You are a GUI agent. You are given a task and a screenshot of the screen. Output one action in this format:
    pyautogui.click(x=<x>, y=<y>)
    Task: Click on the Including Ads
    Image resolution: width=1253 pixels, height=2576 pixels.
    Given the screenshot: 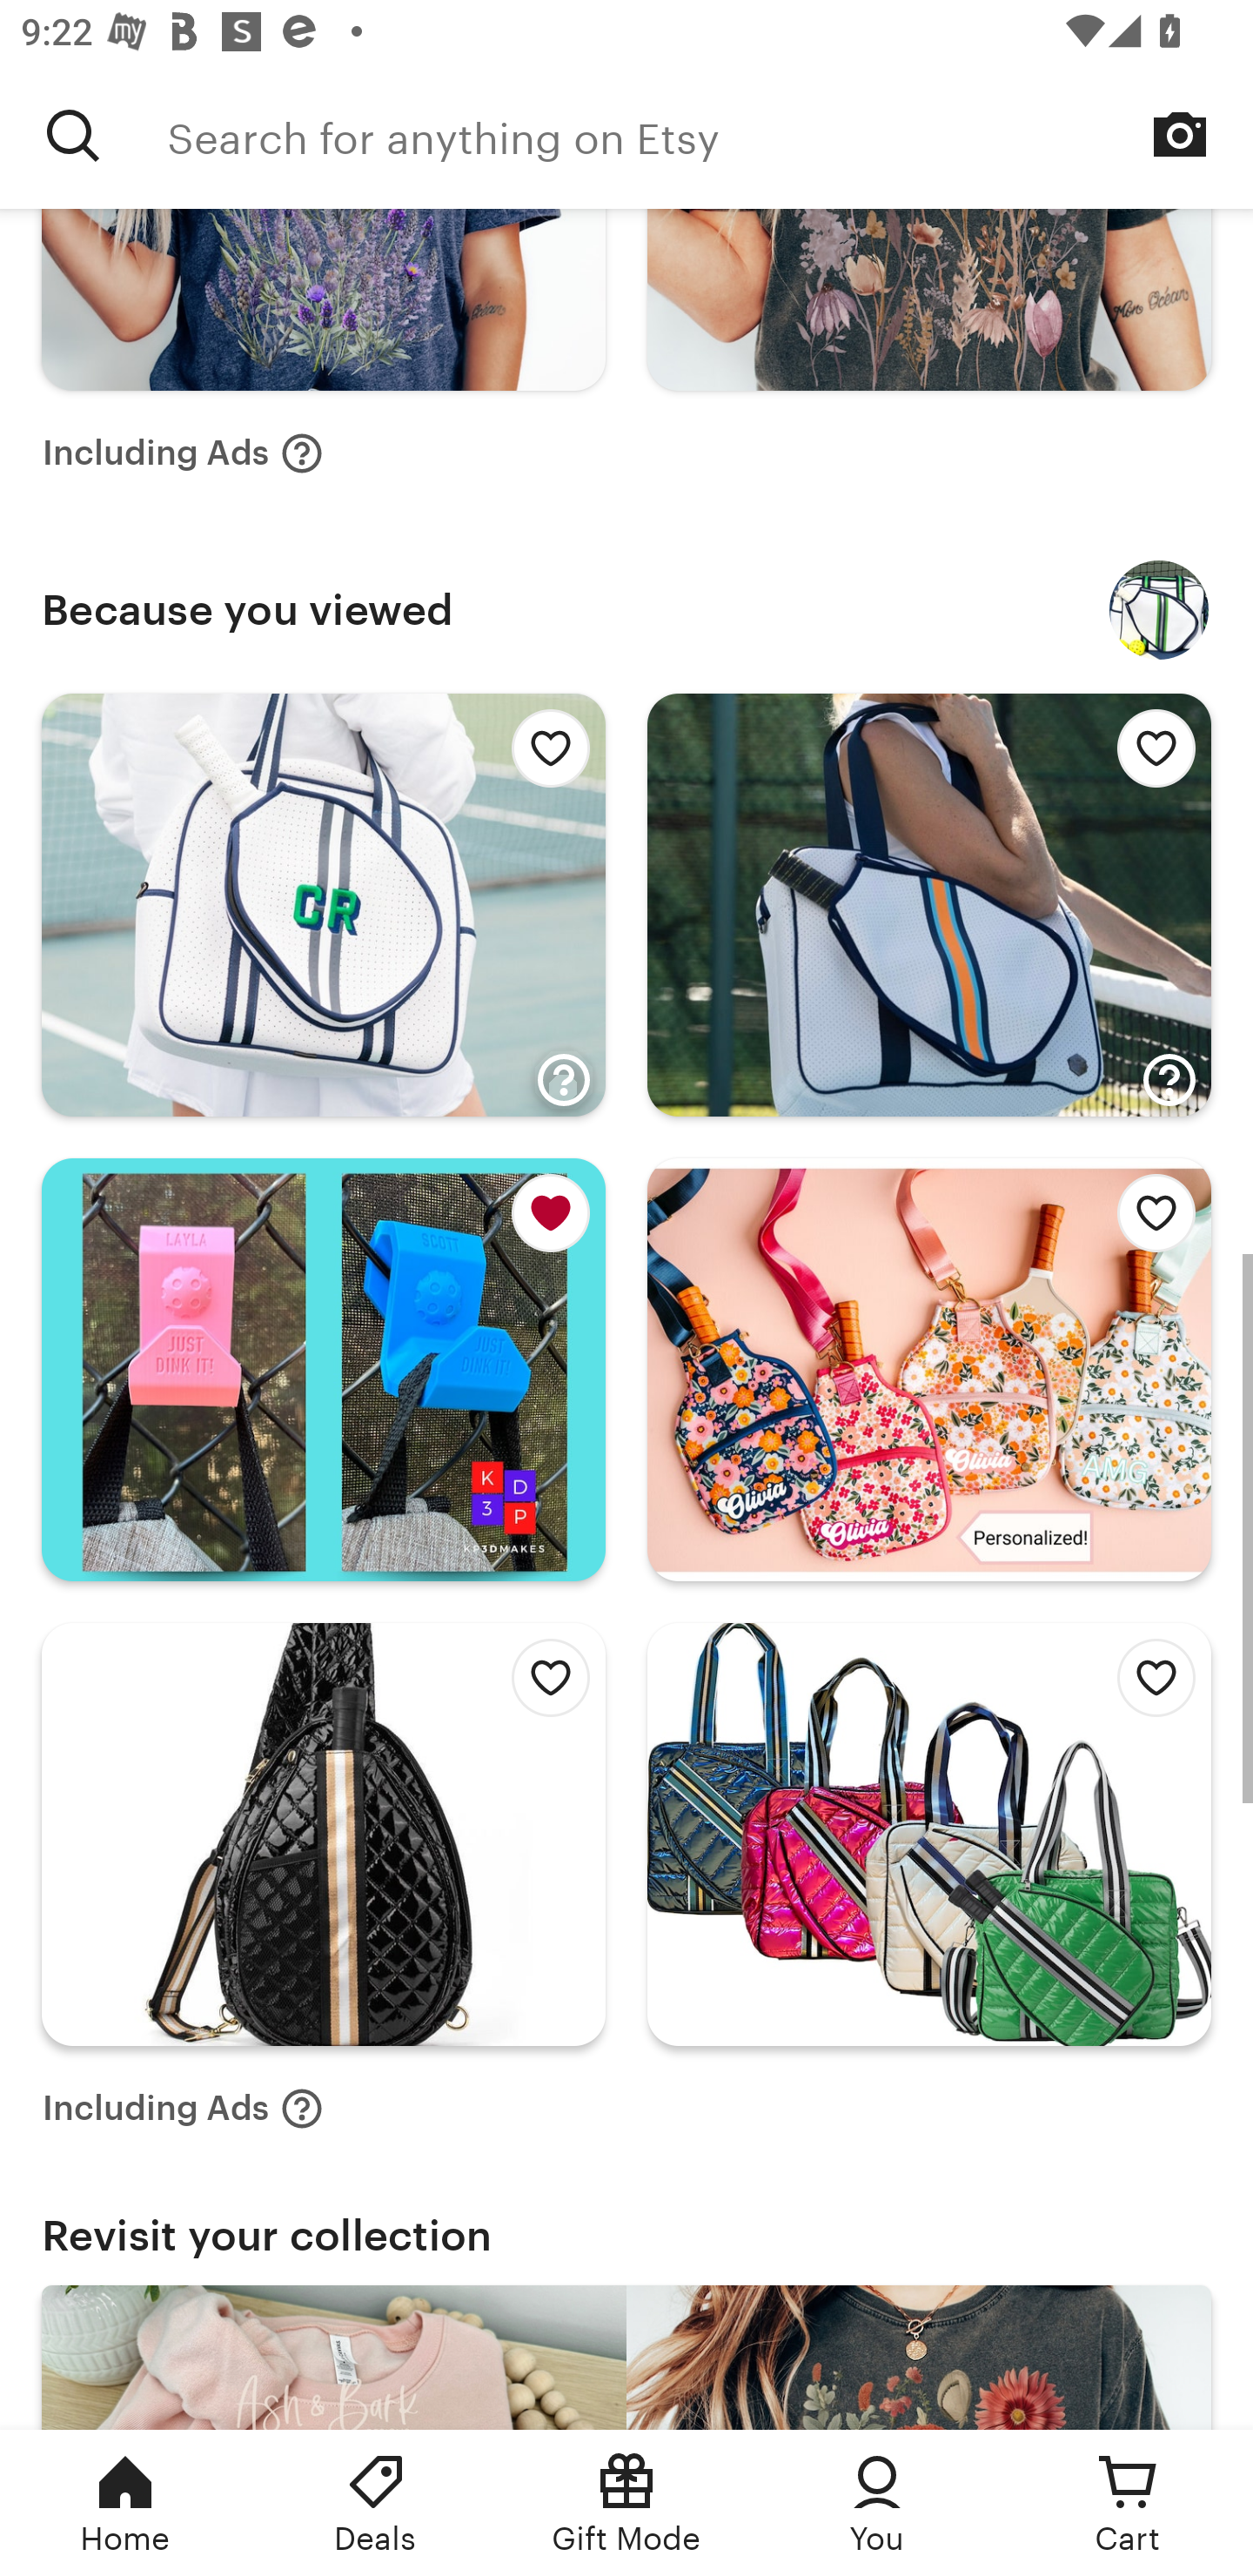 What is the action you would take?
    pyautogui.click(x=183, y=453)
    